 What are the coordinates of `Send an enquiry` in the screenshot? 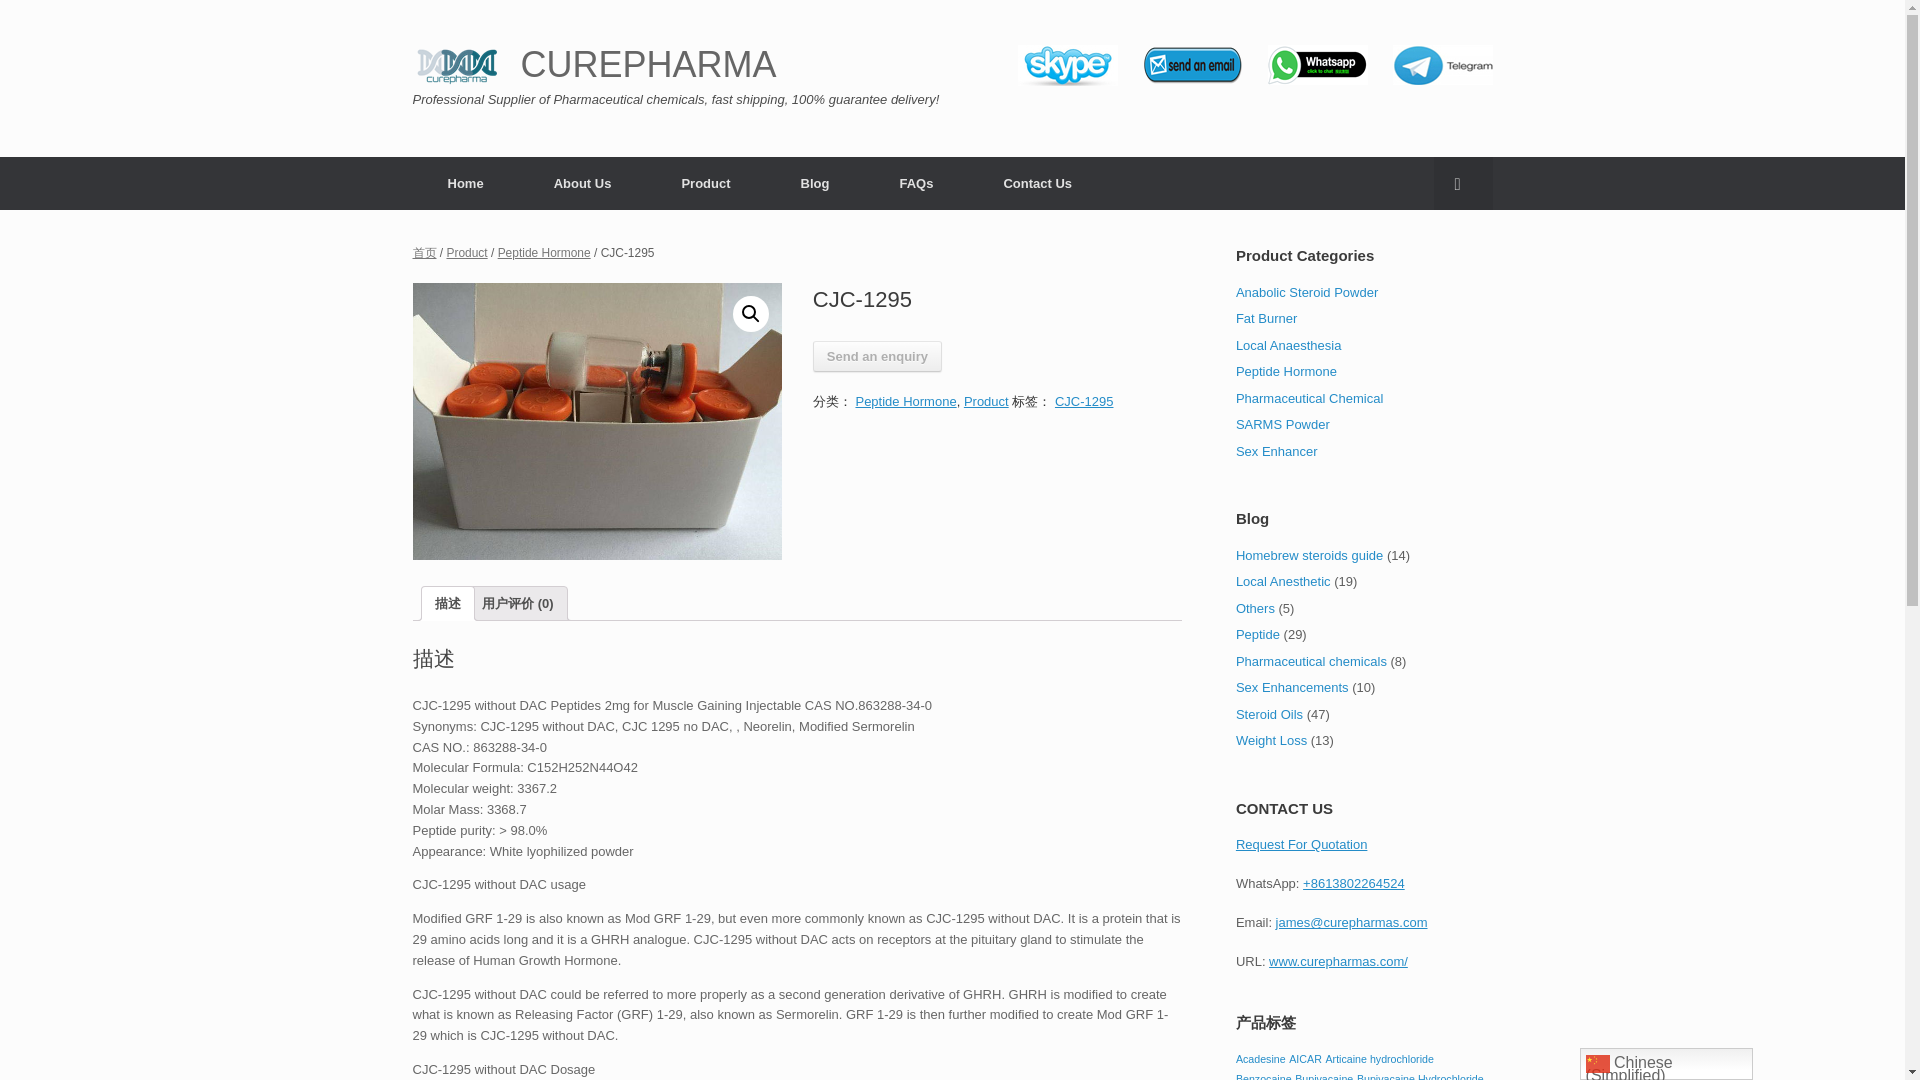 It's located at (877, 356).